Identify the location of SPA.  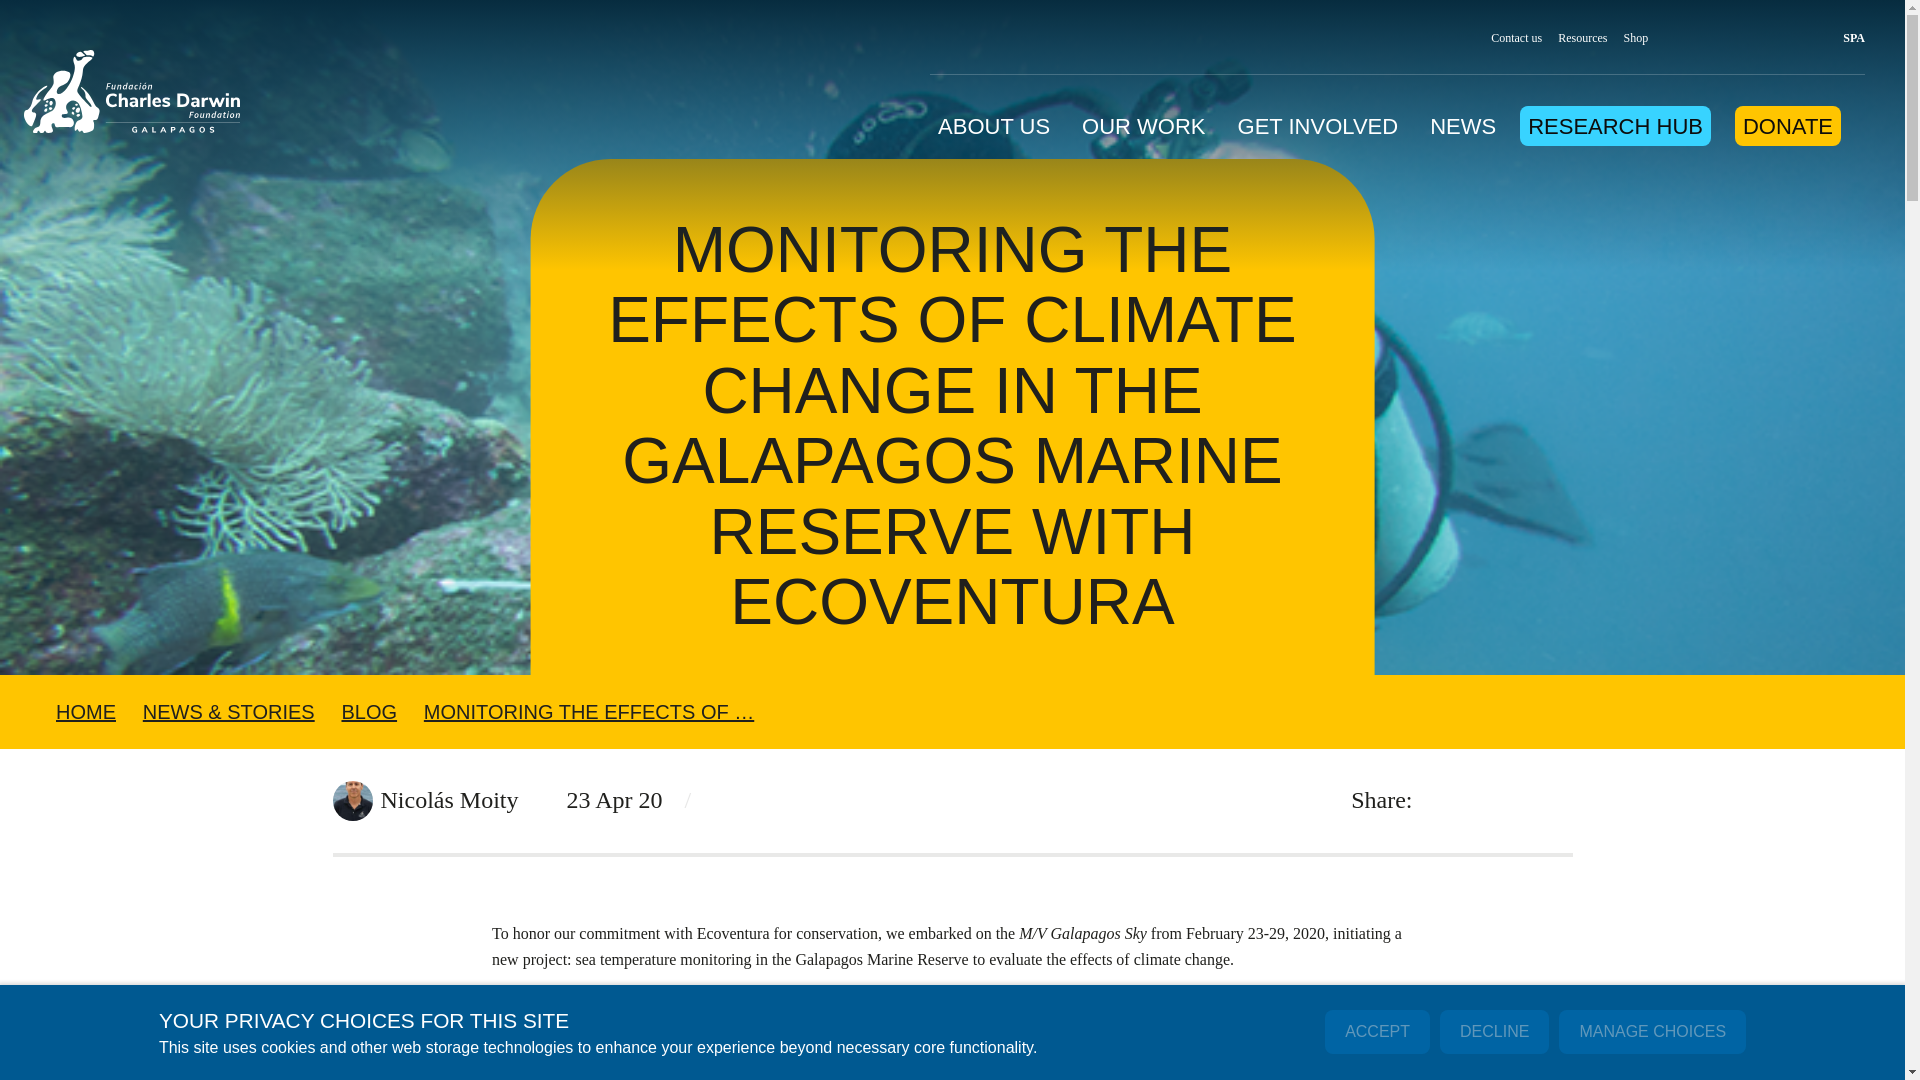
(1844, 38).